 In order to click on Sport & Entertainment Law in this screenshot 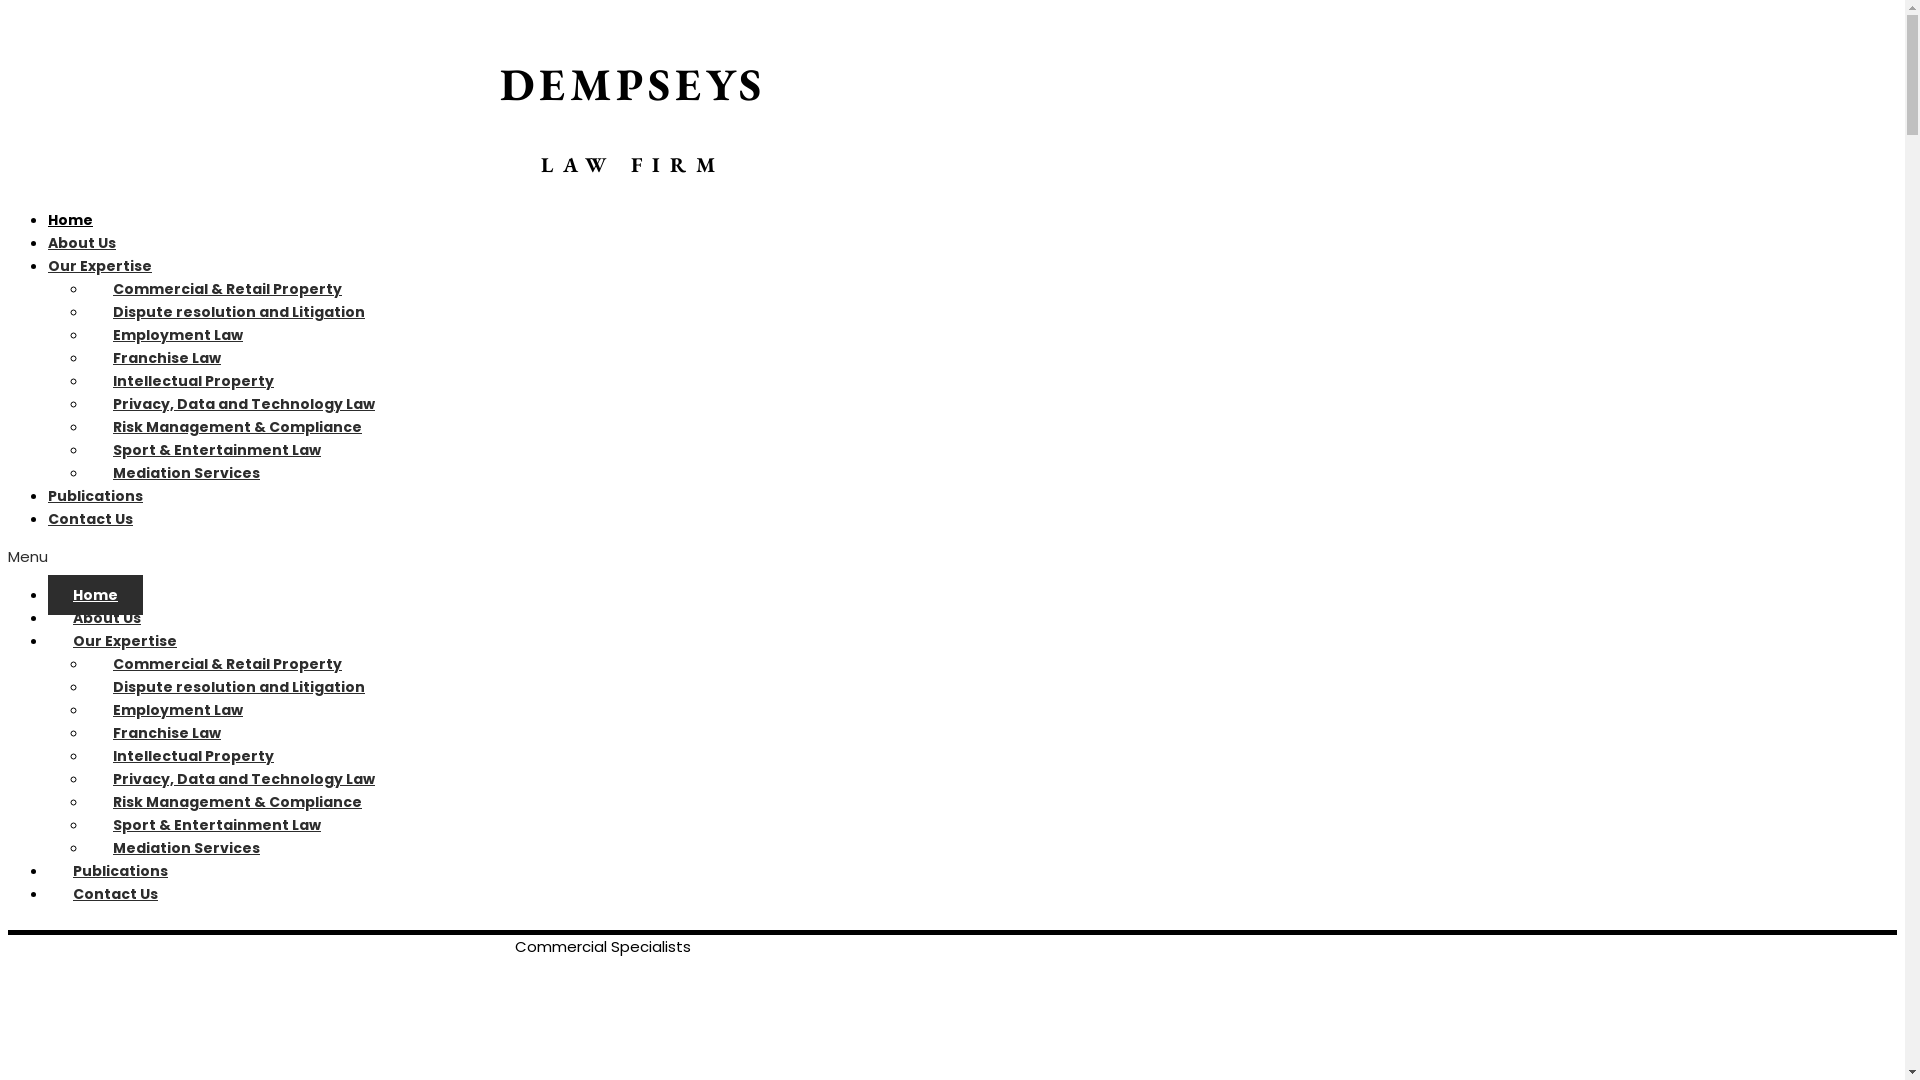, I will do `click(217, 450)`.